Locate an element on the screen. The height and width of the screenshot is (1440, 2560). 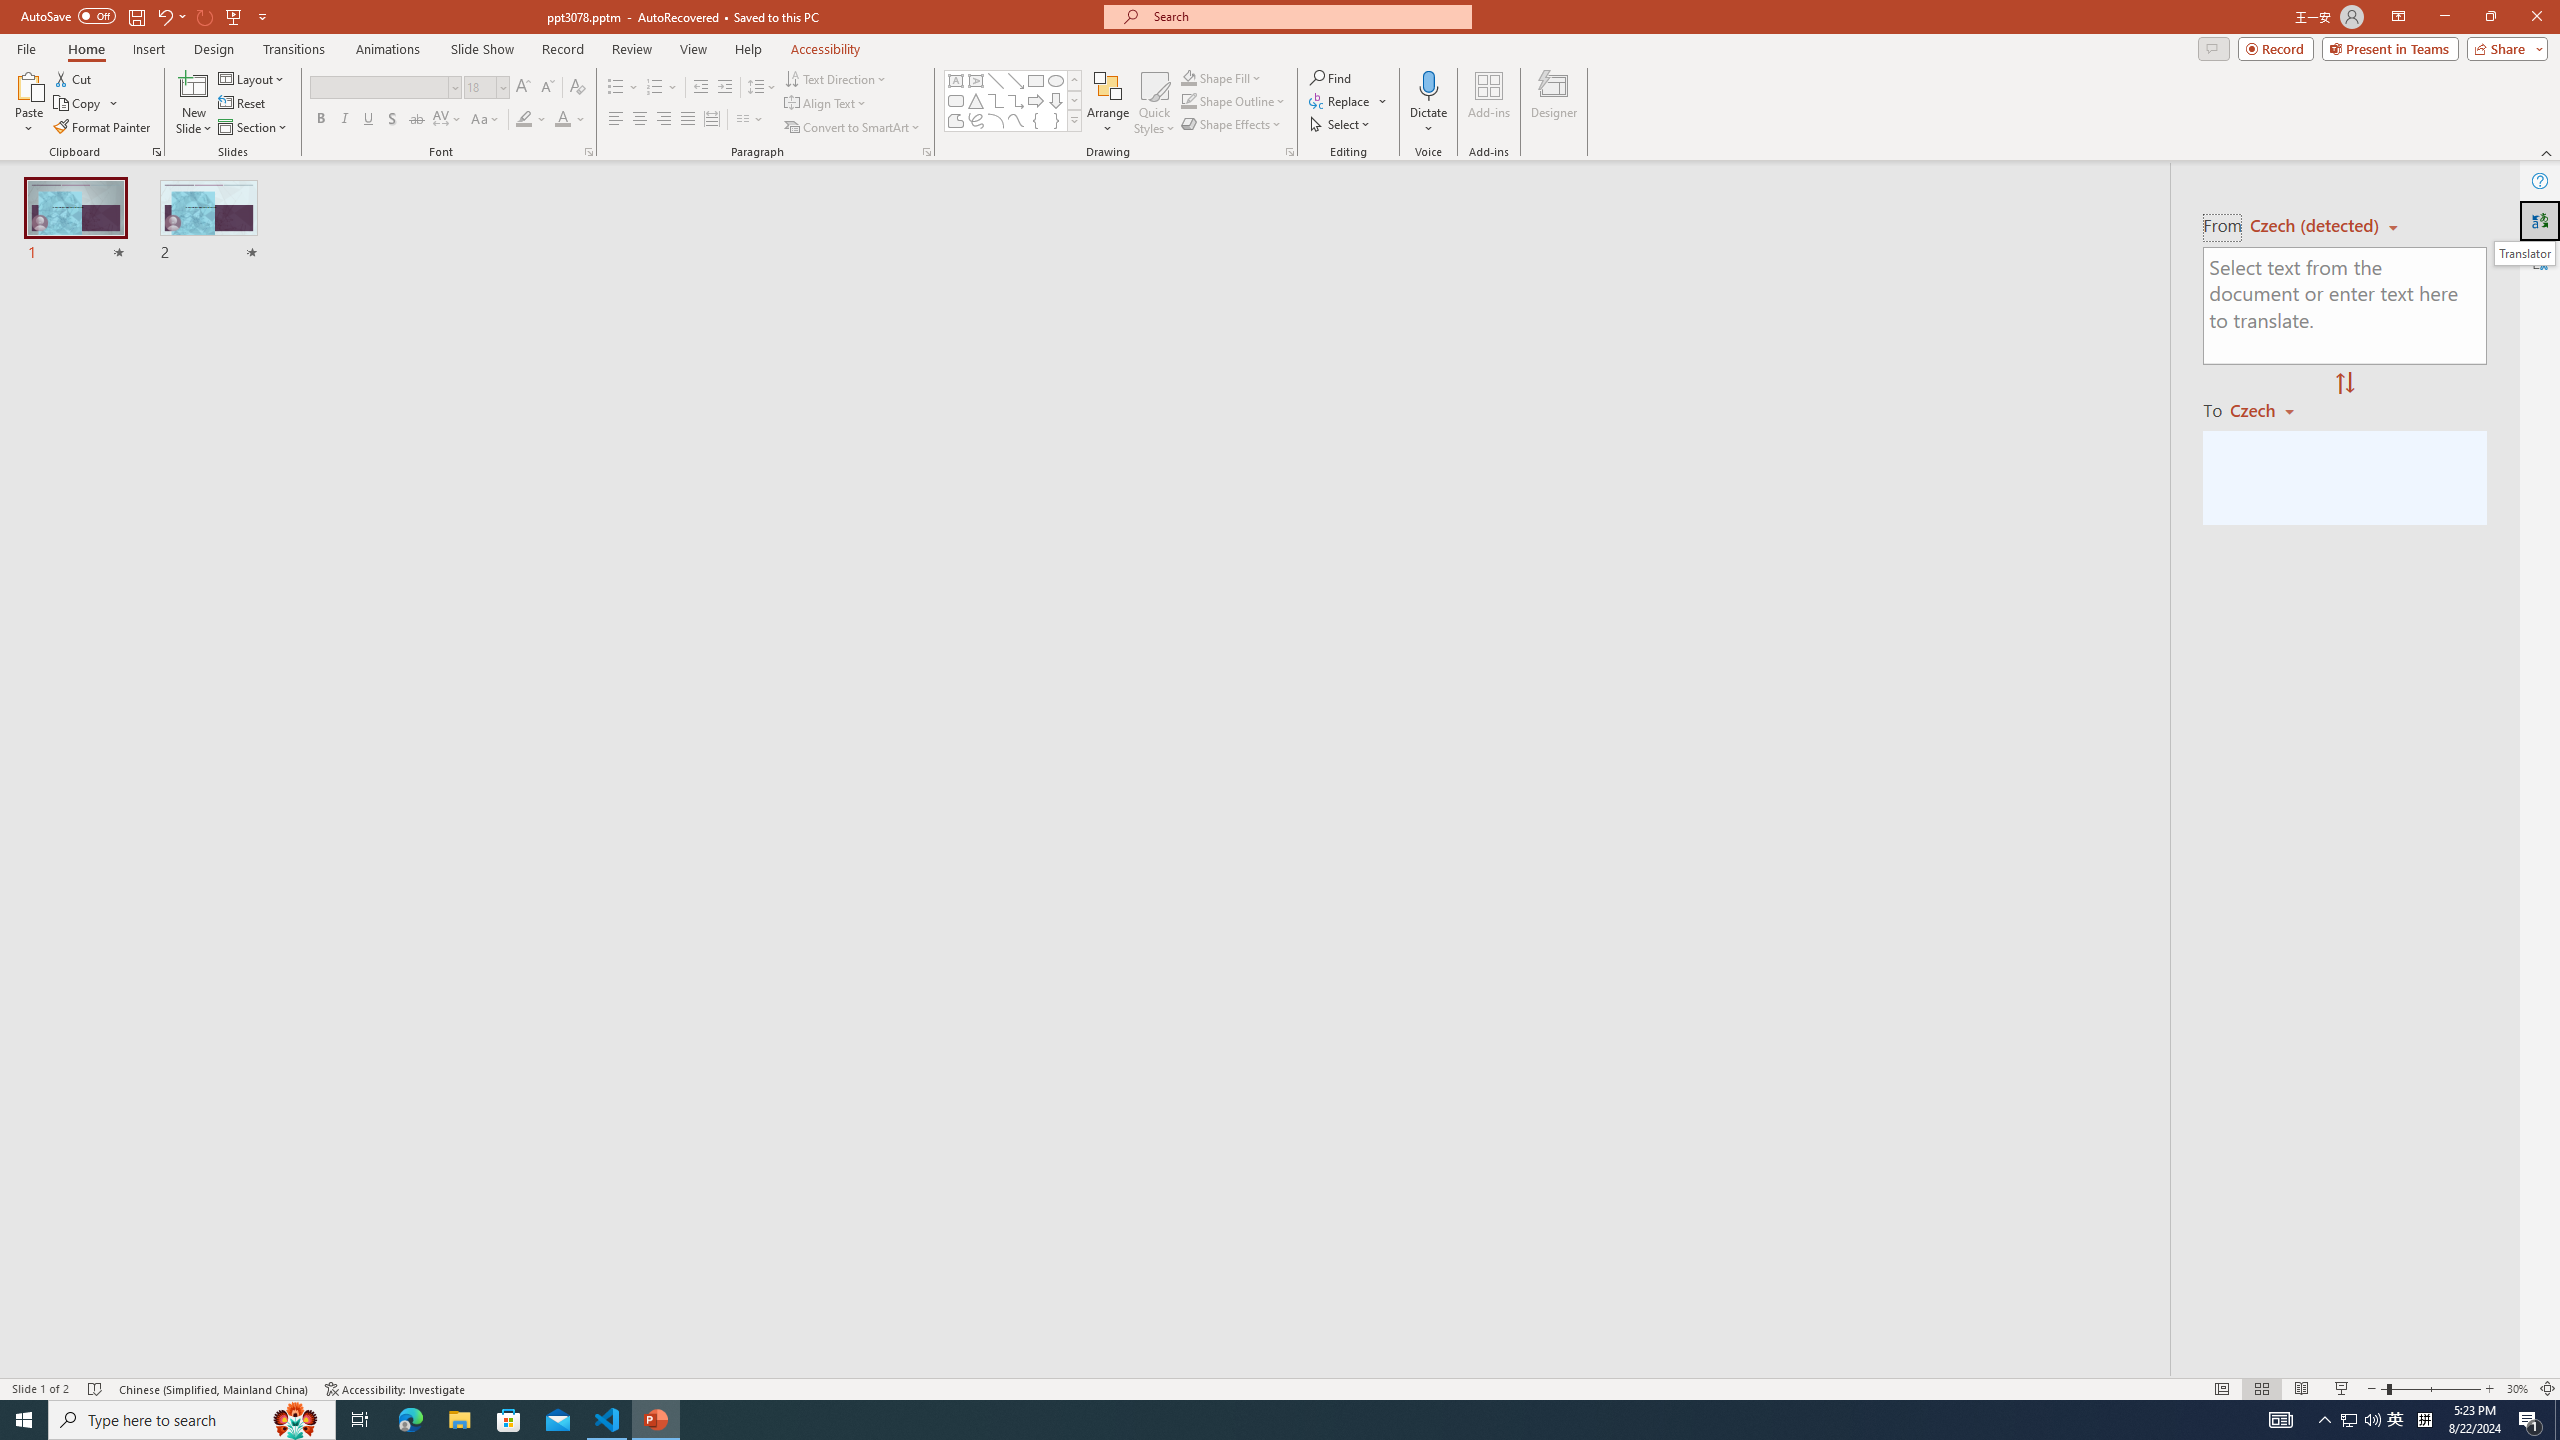
Rectangle: Rounded Corners is located at coordinates (956, 100).